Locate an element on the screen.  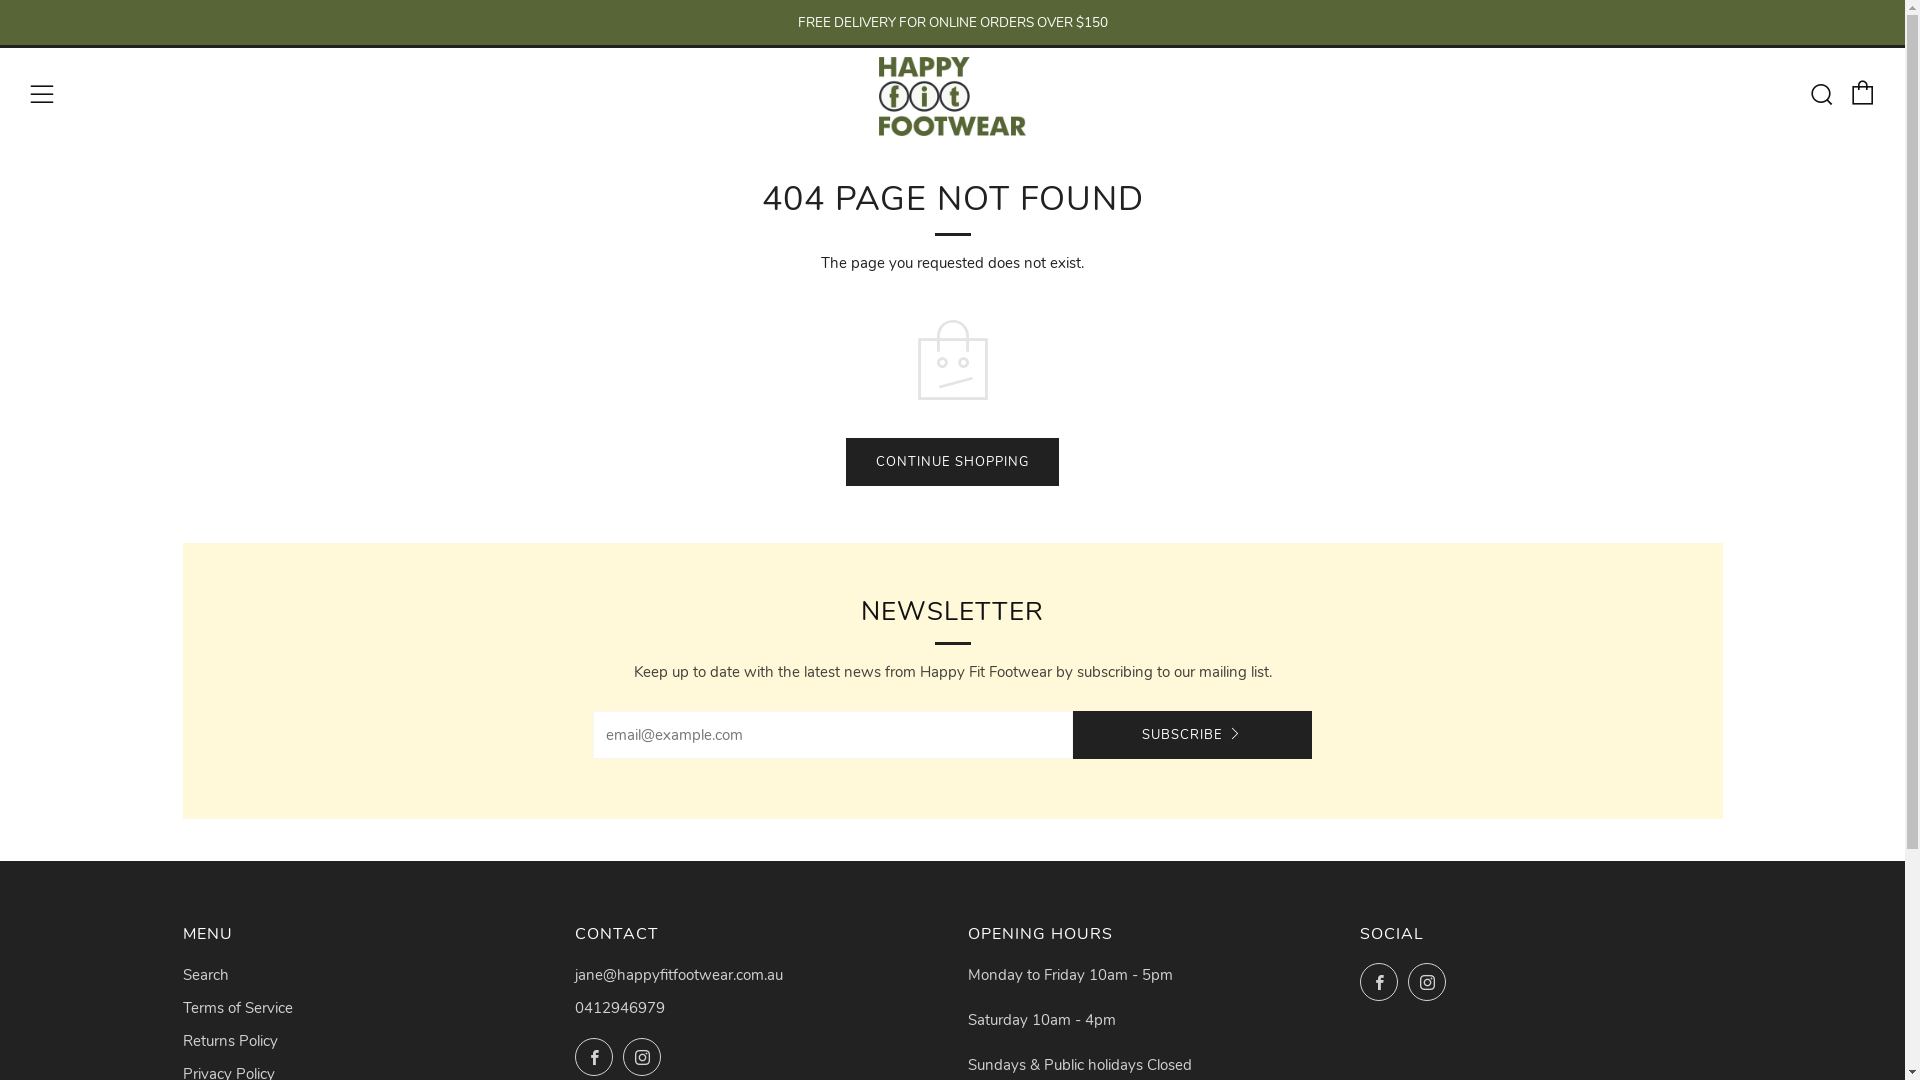
SUBSCRIBE is located at coordinates (1192, 734).